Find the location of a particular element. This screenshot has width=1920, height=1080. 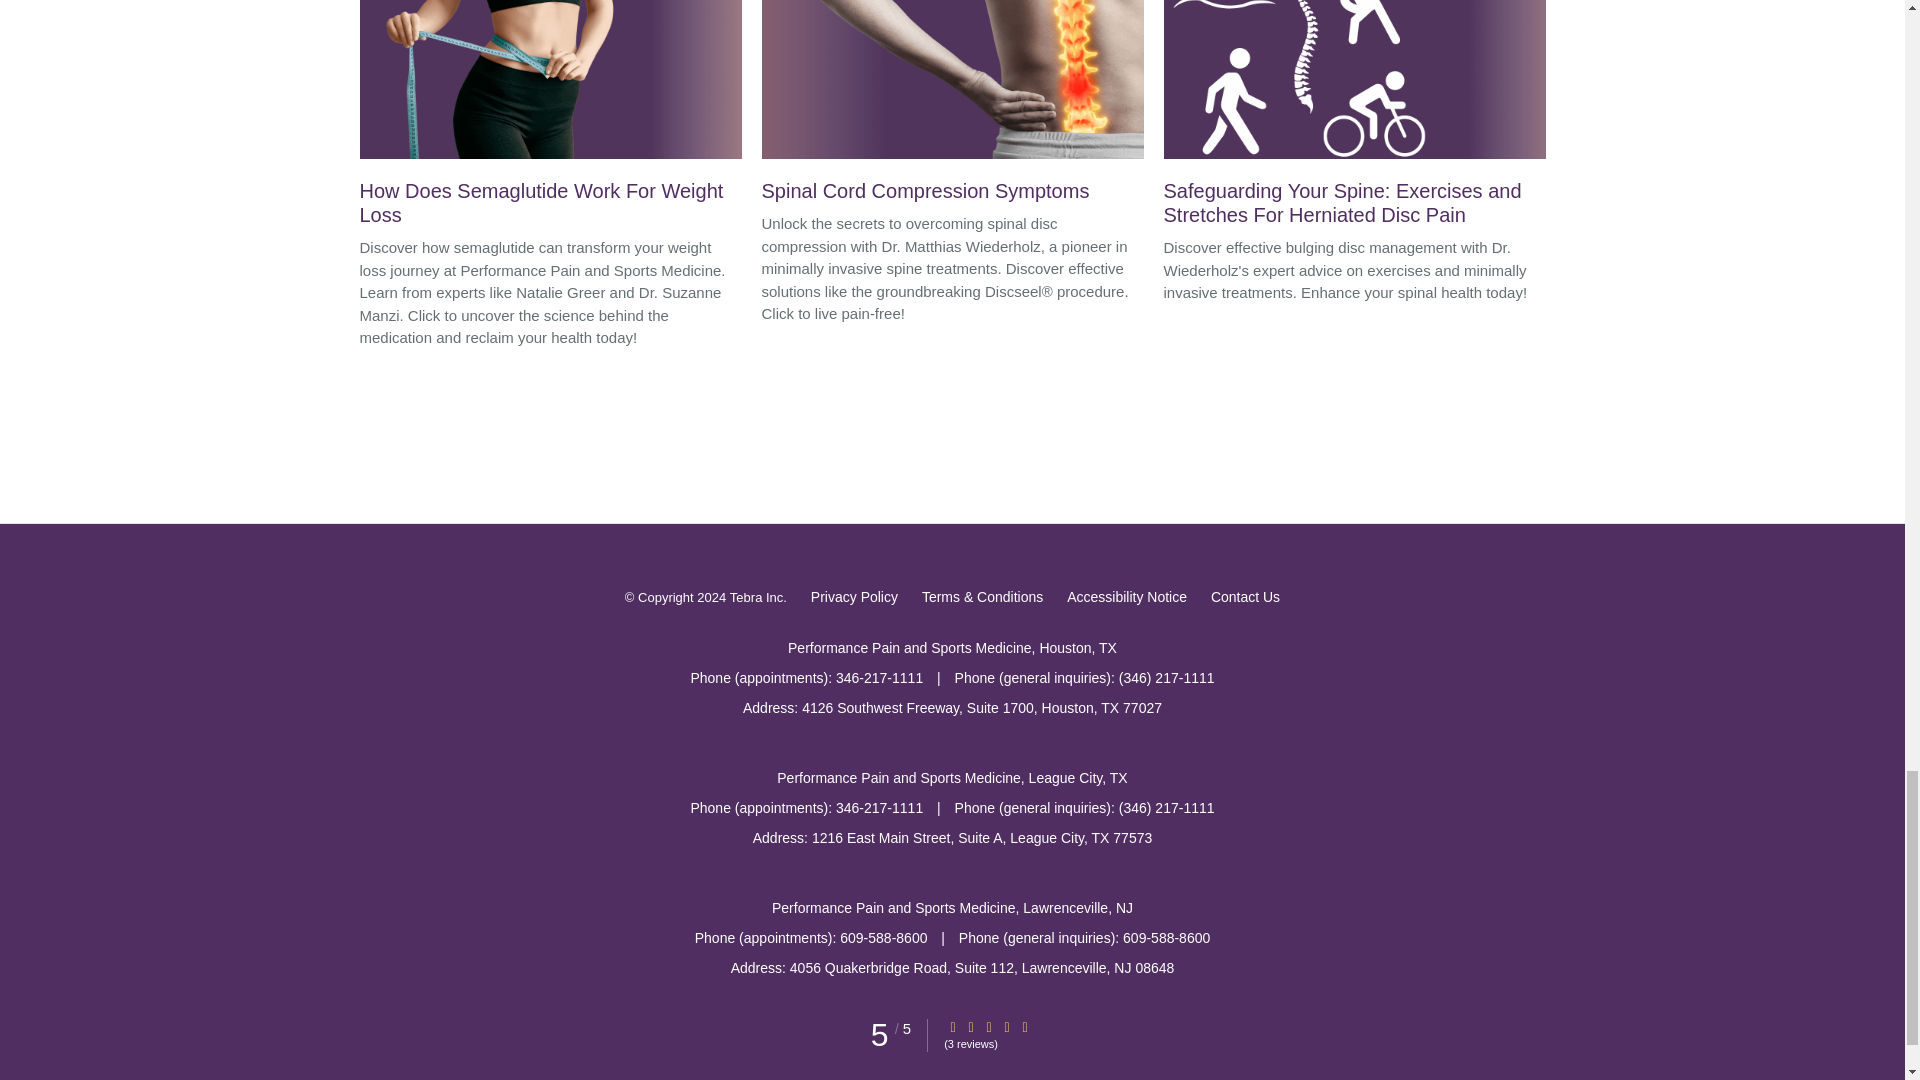

Star Rating is located at coordinates (1006, 1026).